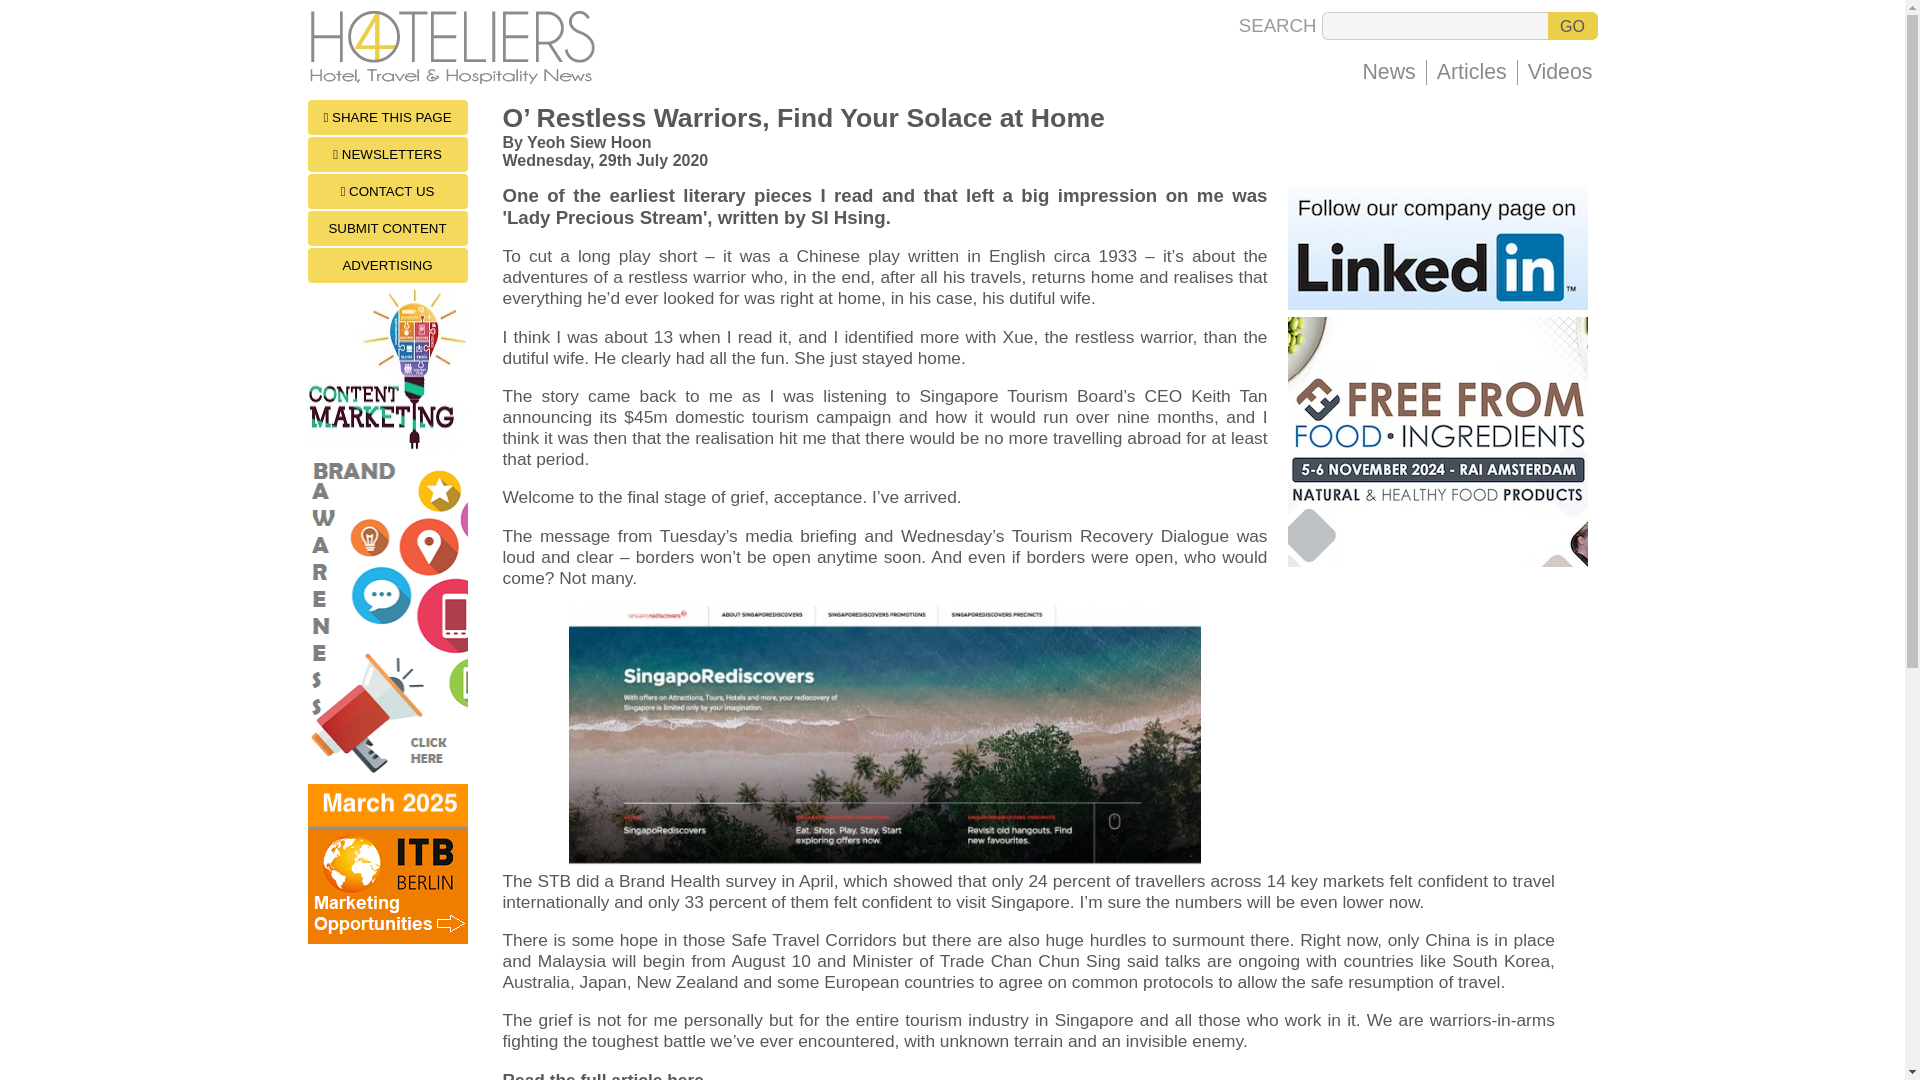  What do you see at coordinates (1388, 72) in the screenshot?
I see `News` at bounding box center [1388, 72].